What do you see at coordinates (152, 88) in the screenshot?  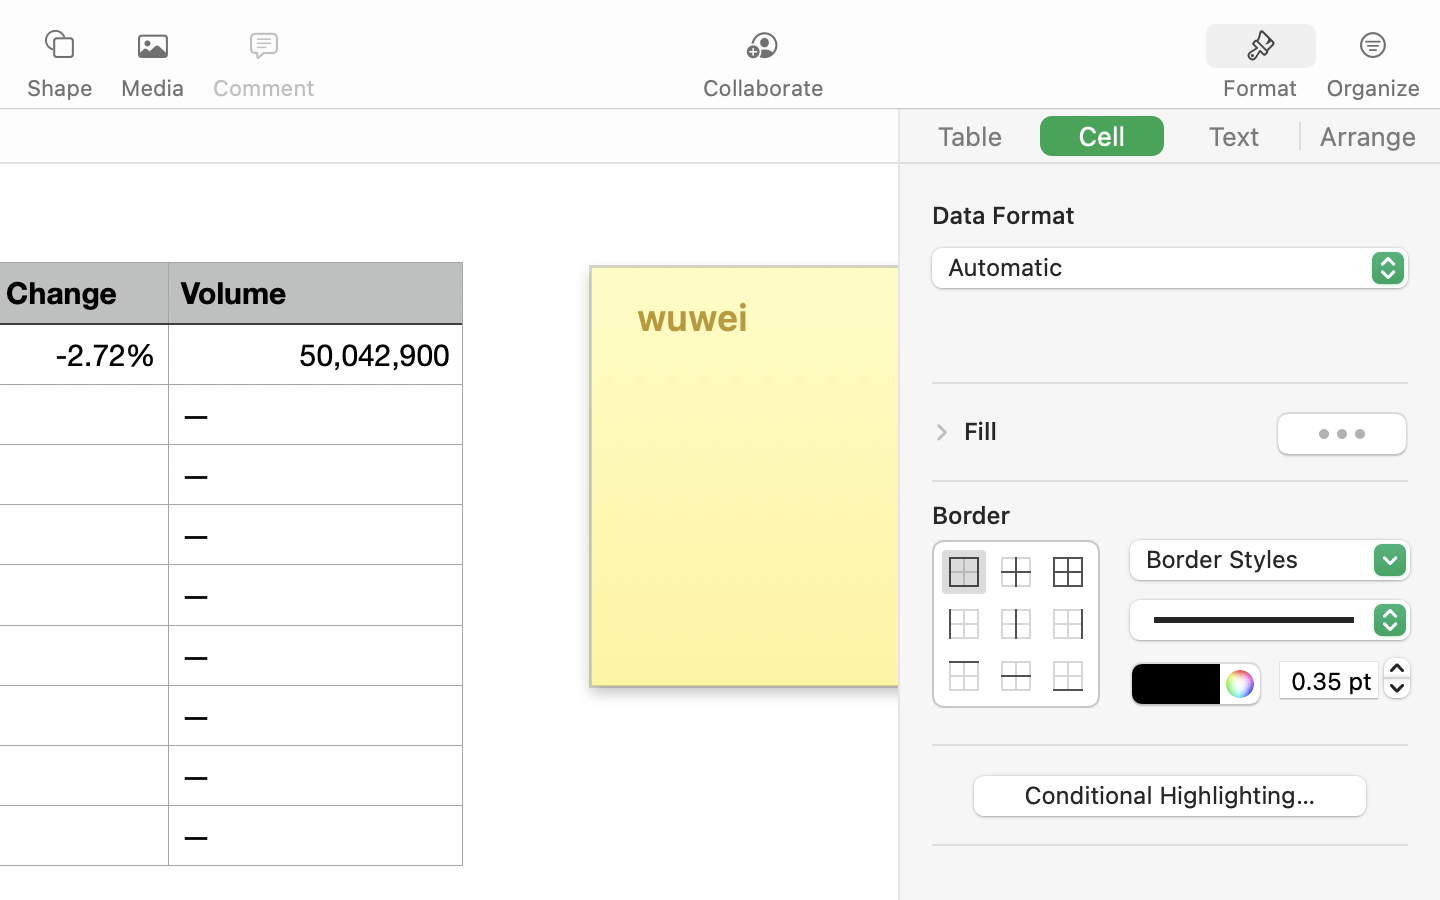 I see `Media` at bounding box center [152, 88].